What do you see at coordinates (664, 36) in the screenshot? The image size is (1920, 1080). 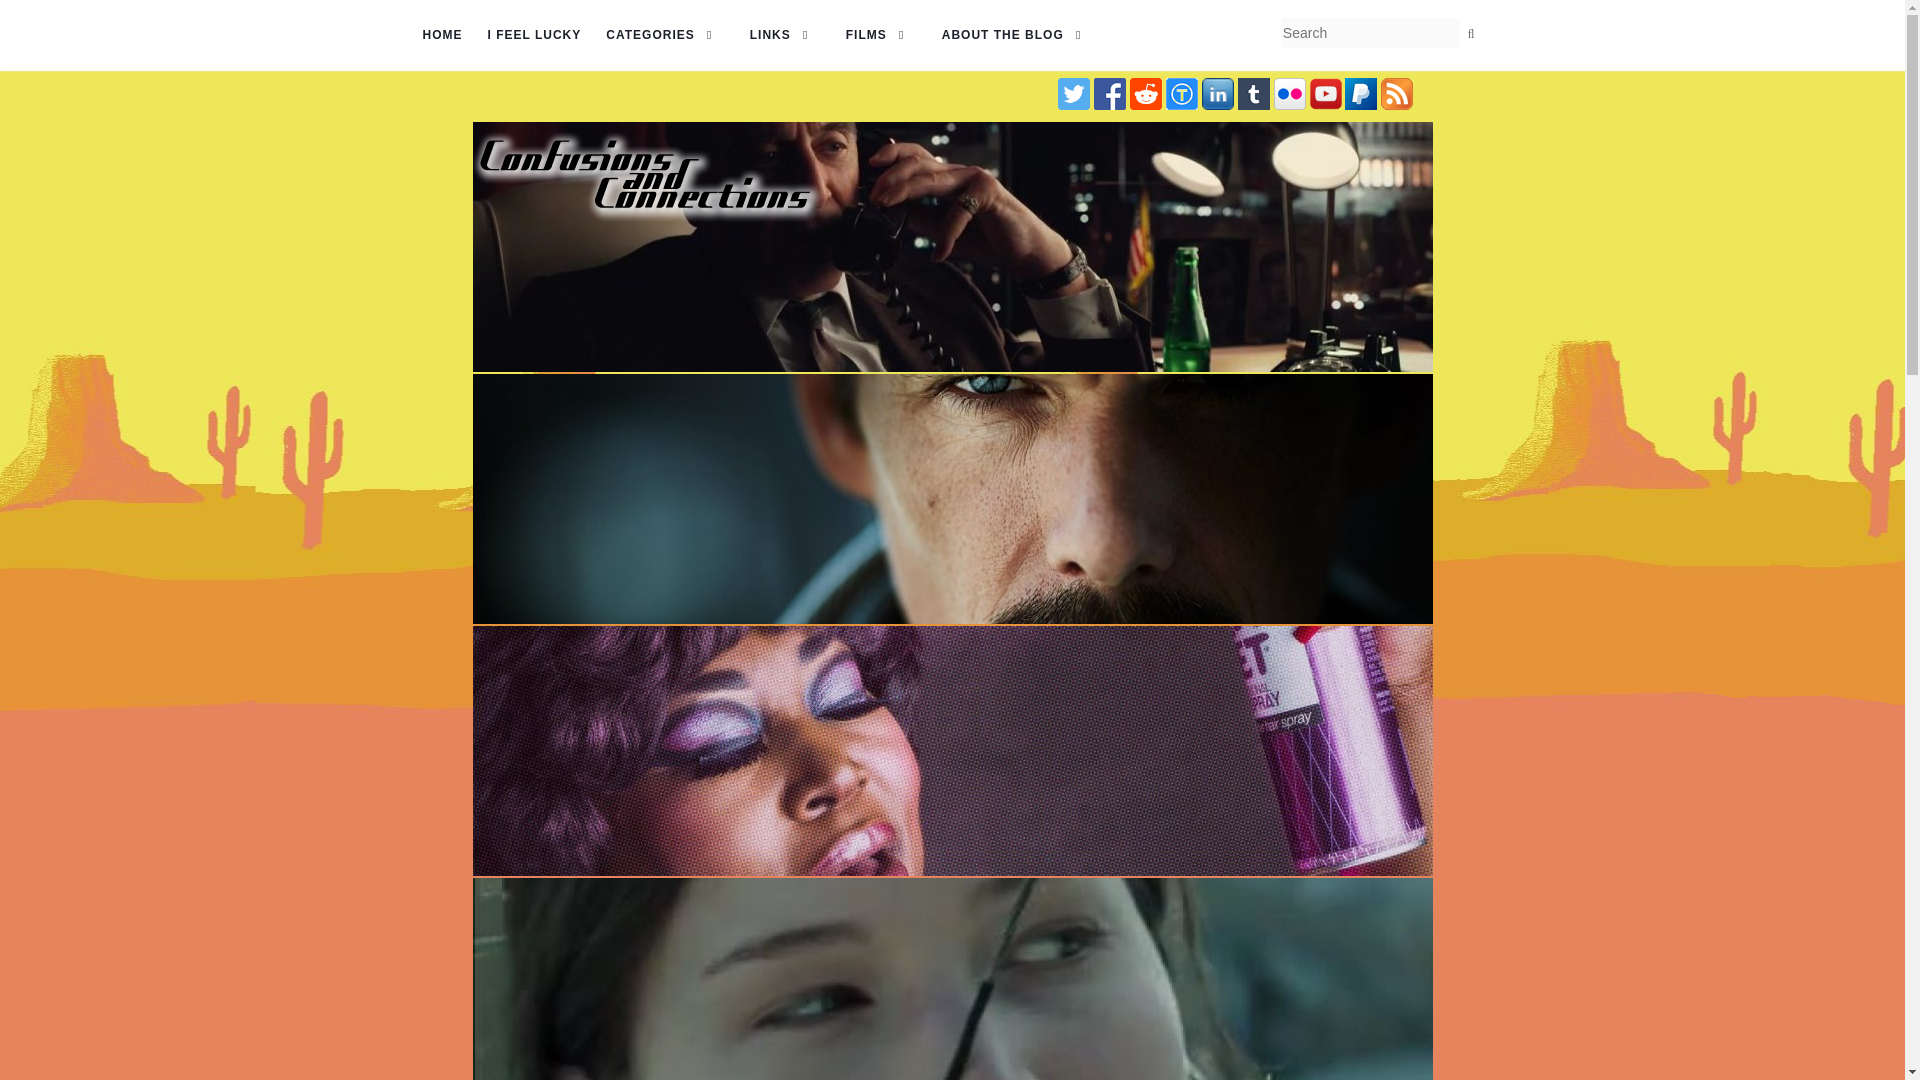 I see `Categories` at bounding box center [664, 36].